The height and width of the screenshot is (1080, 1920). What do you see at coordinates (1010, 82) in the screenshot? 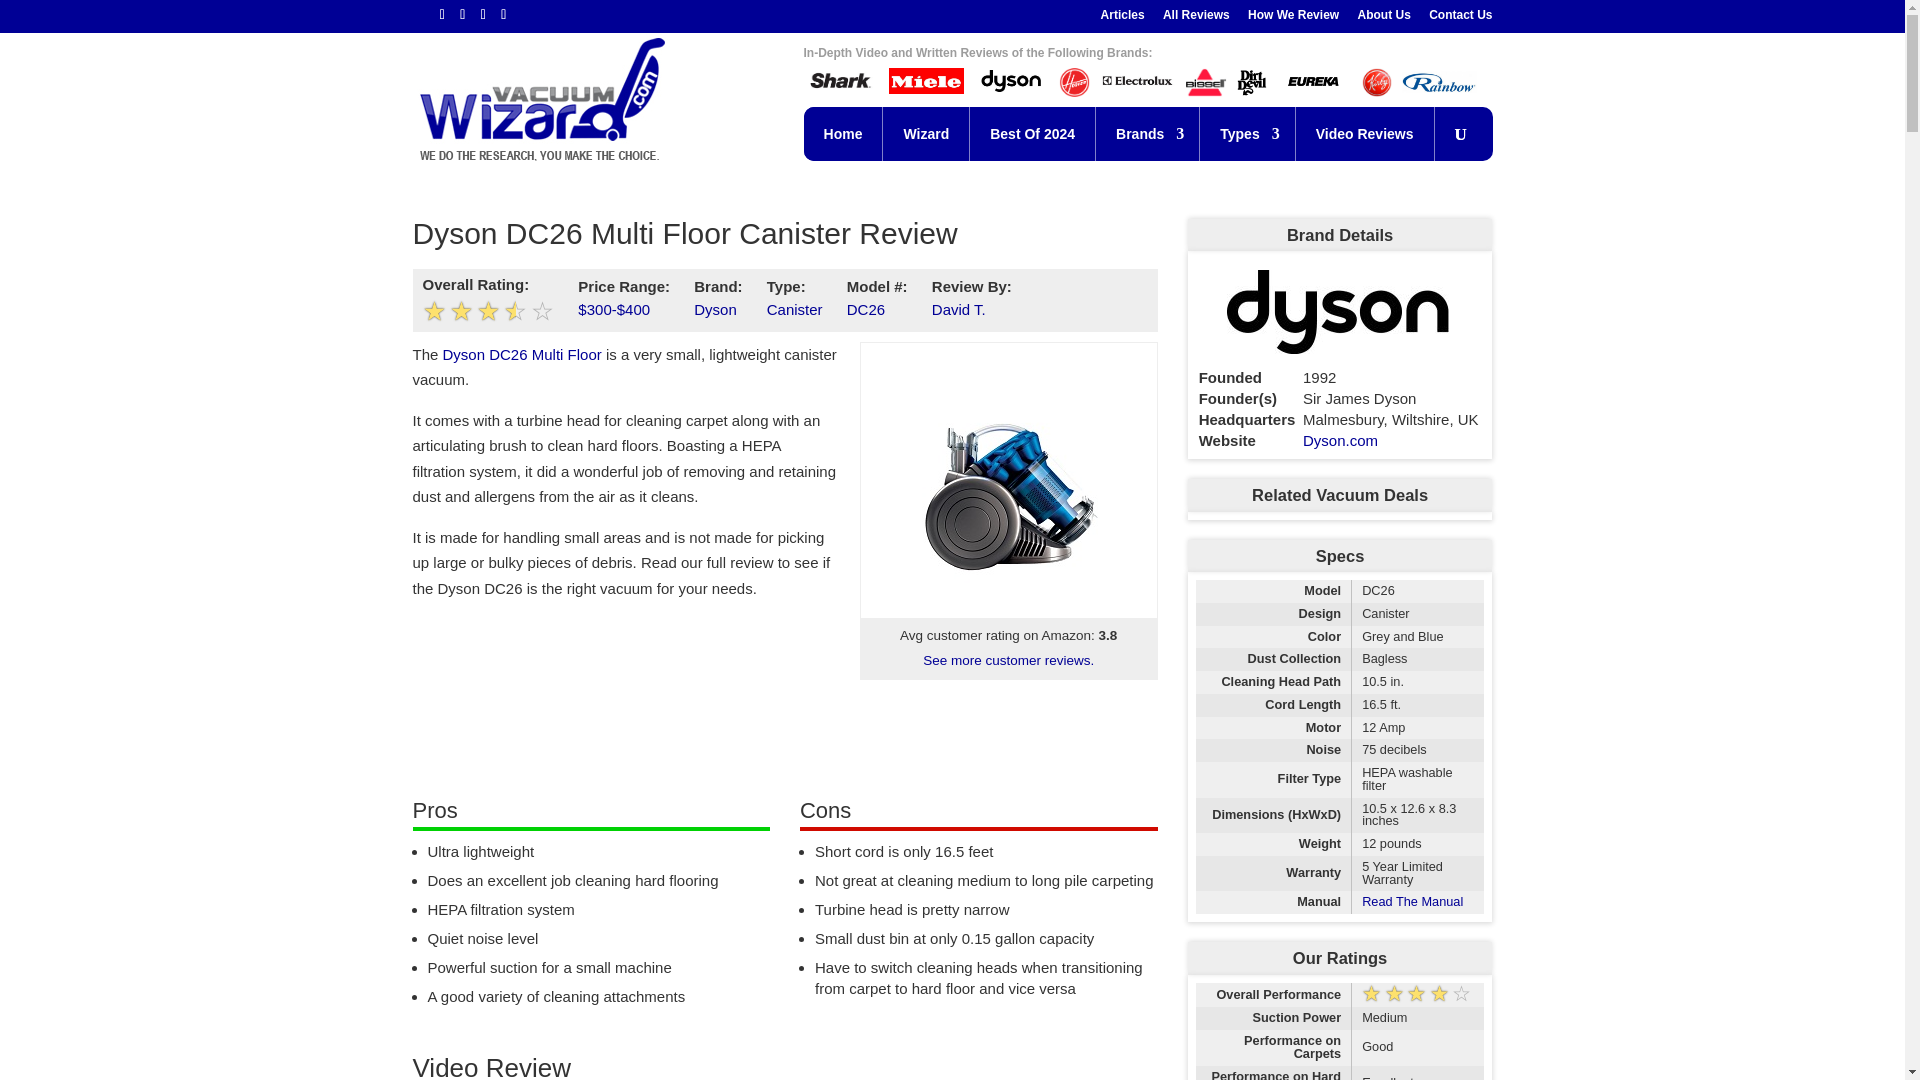
I see `Dyson` at bounding box center [1010, 82].